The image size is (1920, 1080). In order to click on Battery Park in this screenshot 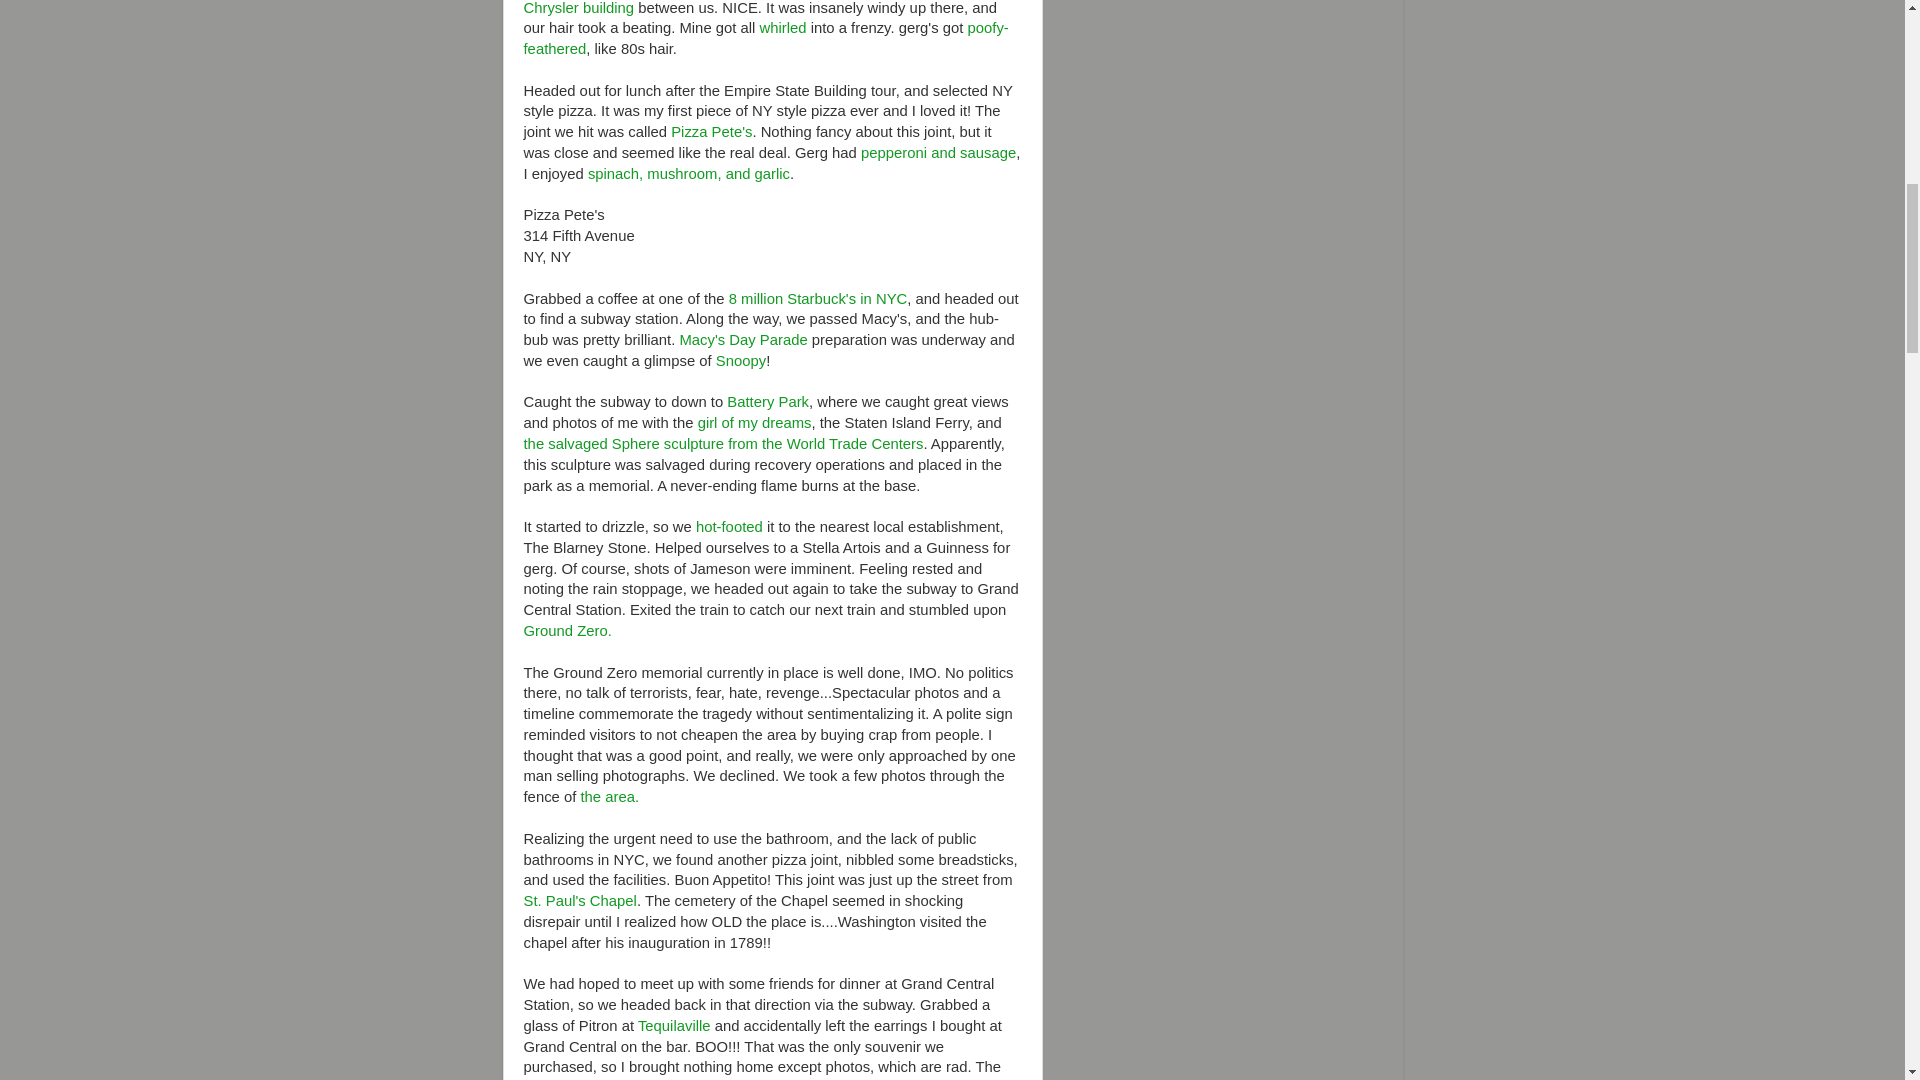, I will do `click(768, 402)`.